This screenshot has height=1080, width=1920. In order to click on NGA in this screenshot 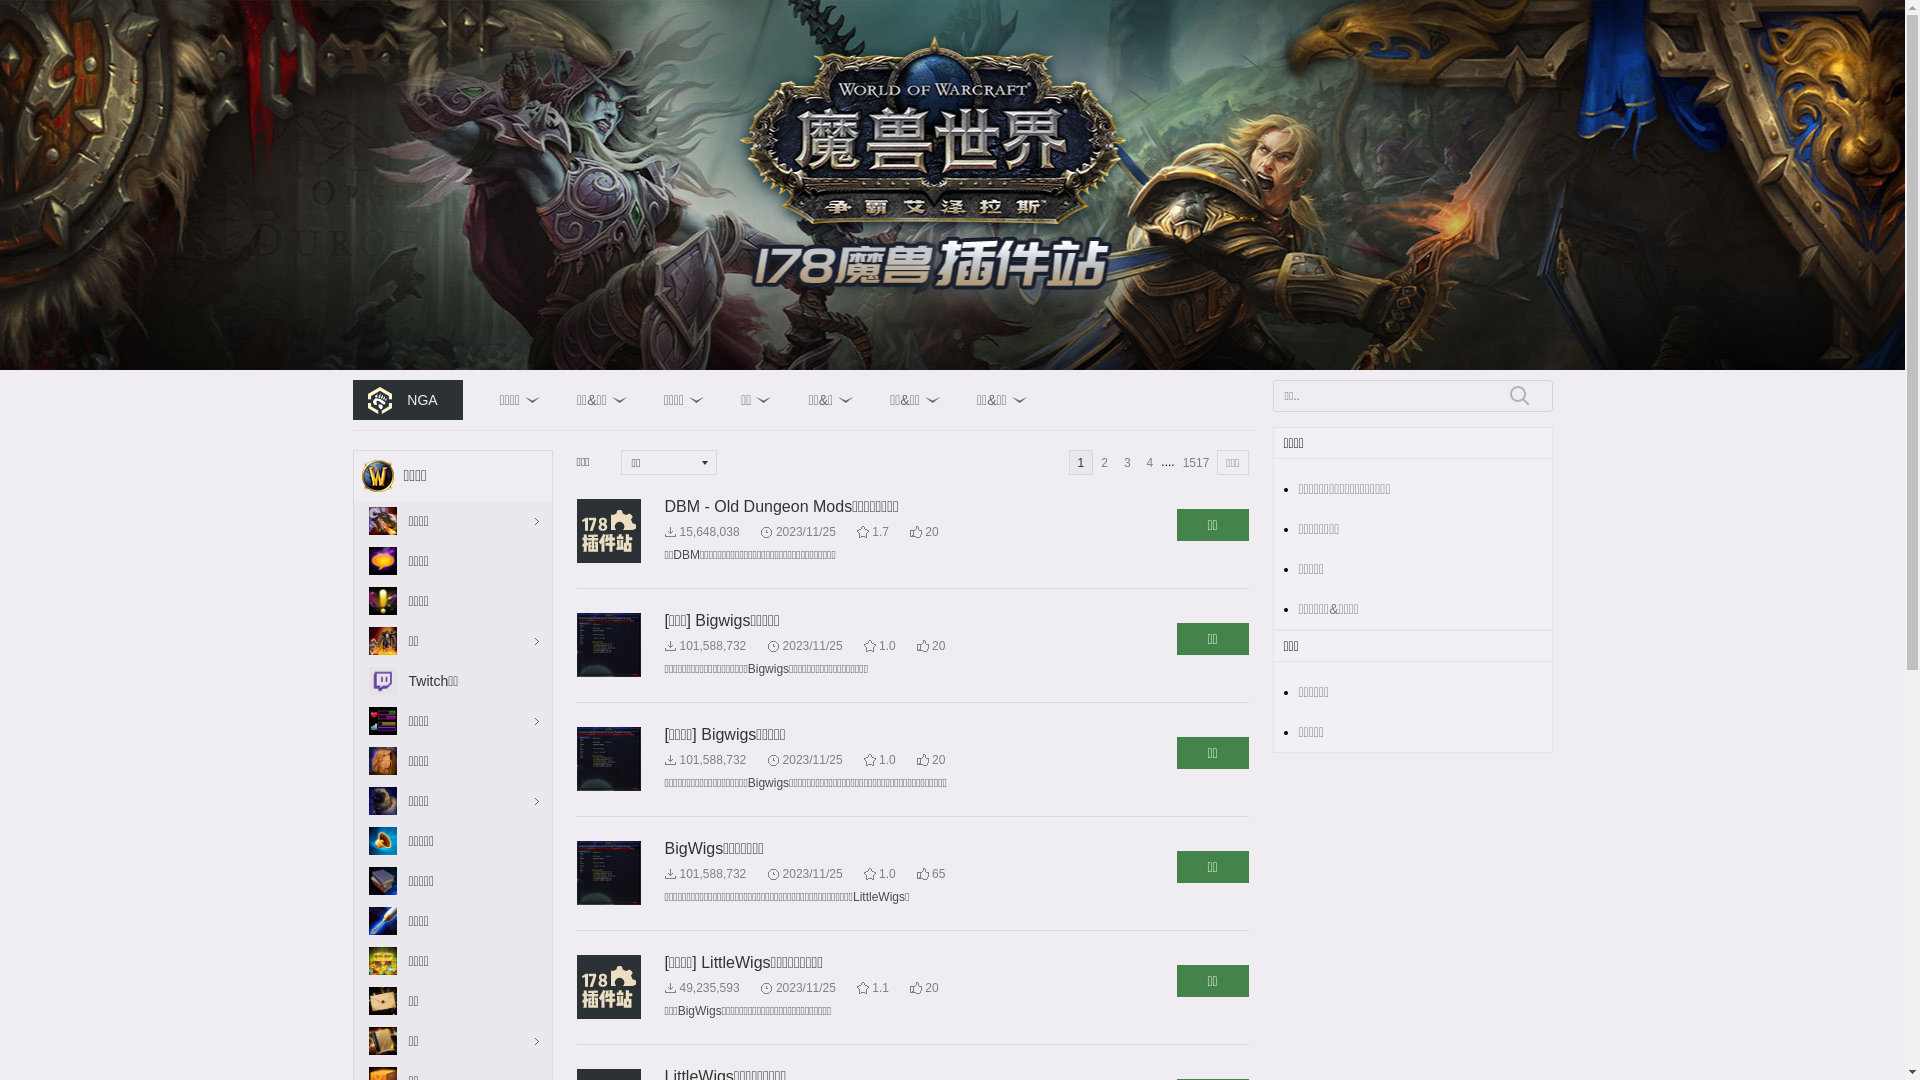, I will do `click(407, 400)`.